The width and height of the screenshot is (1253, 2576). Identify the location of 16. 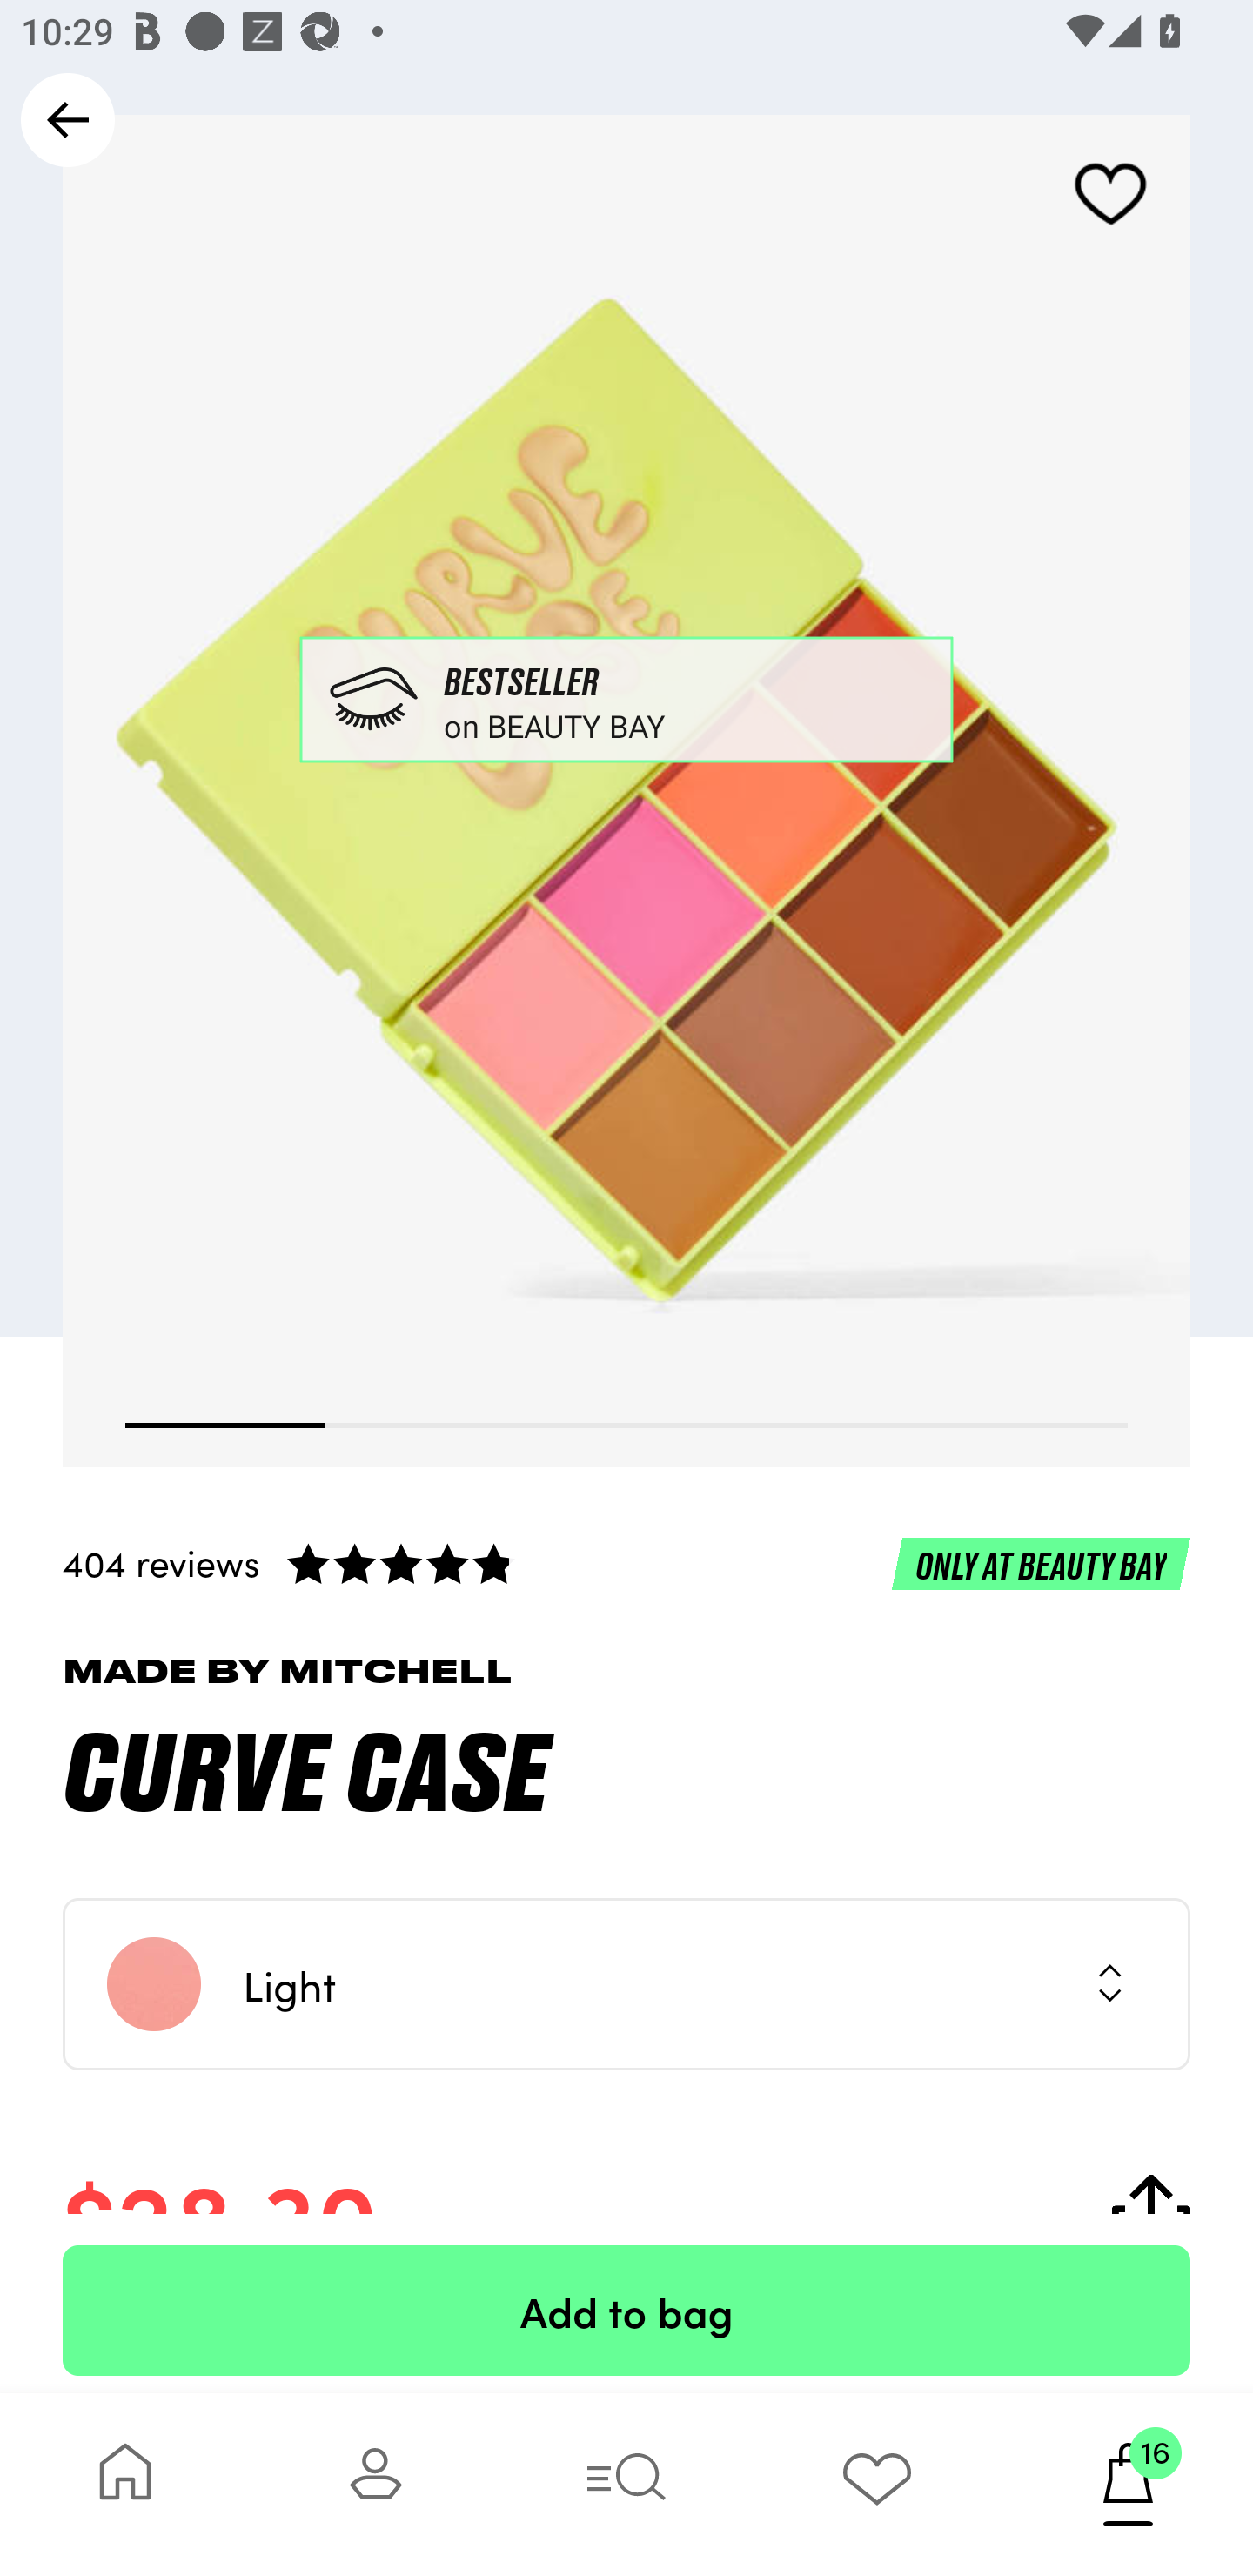
(1128, 2484).